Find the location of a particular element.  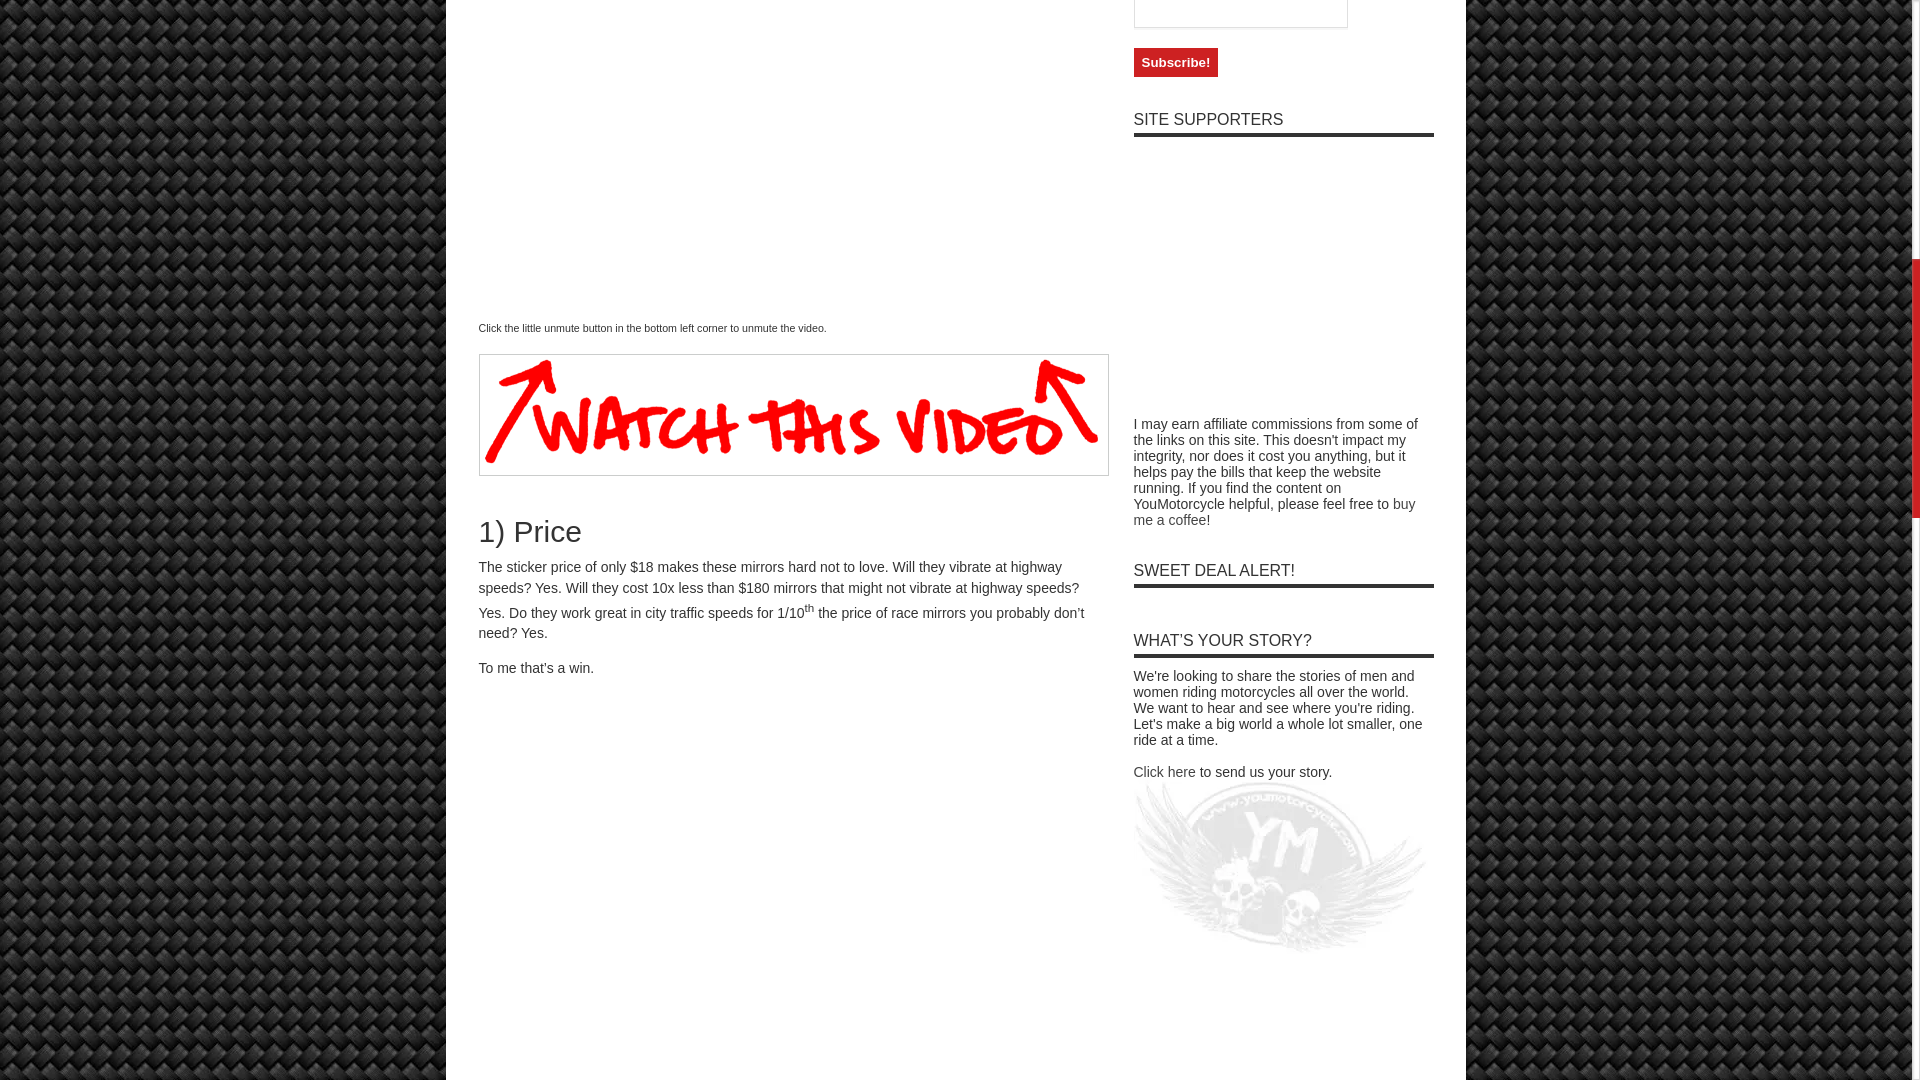

Email is located at coordinates (1240, 14).